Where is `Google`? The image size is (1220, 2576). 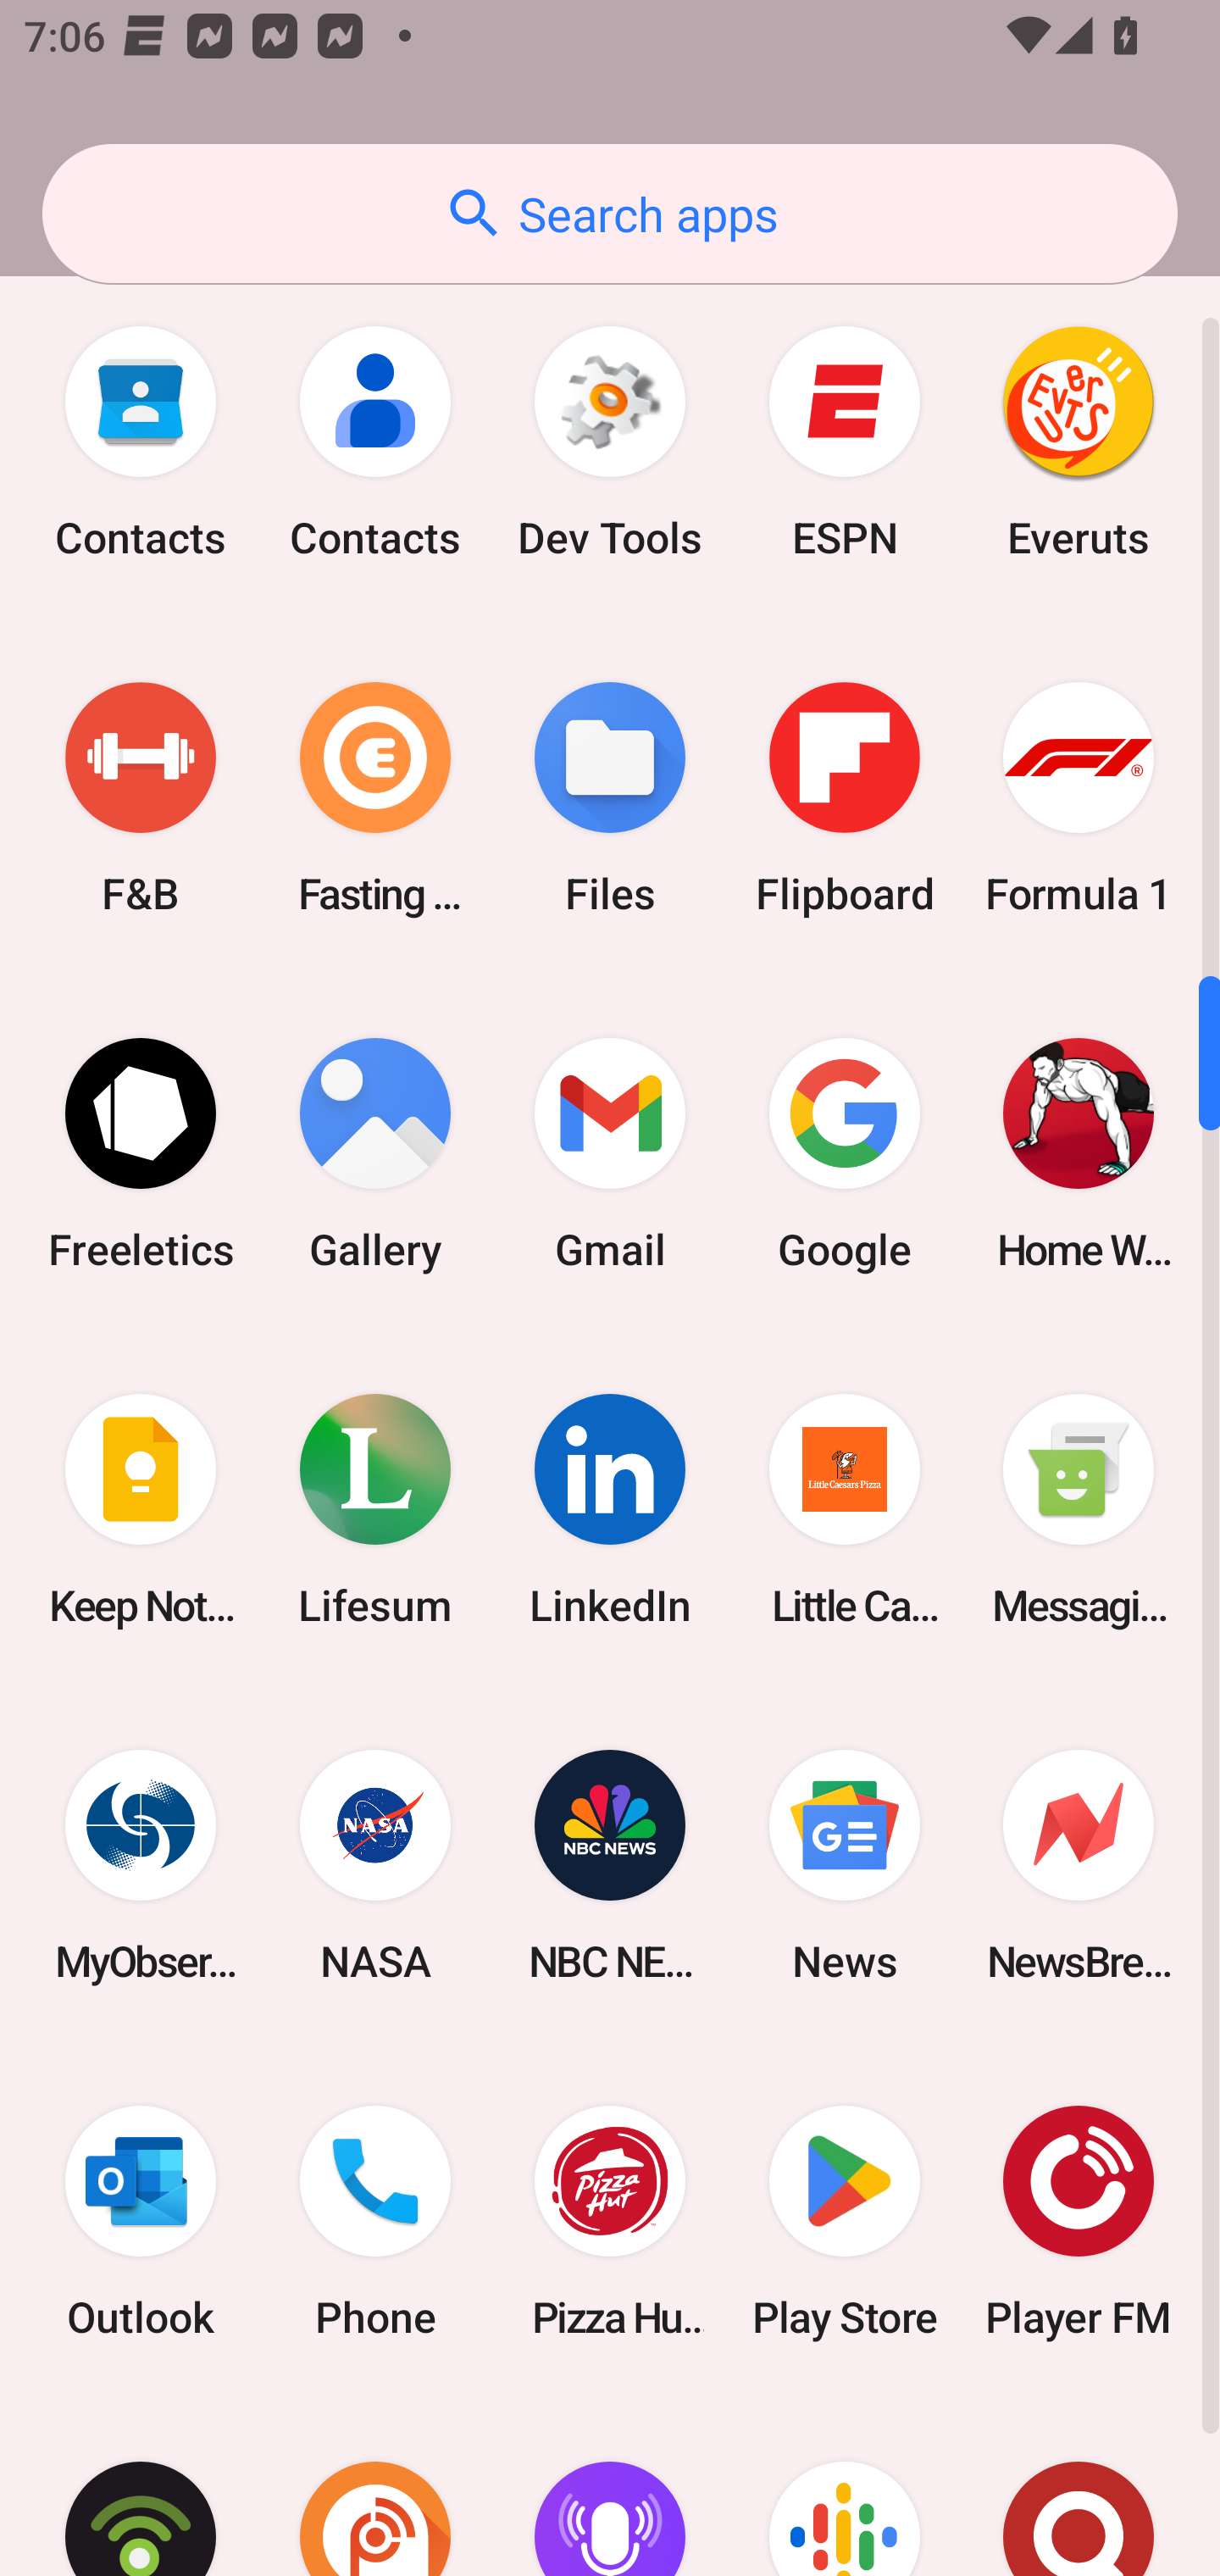
Google is located at coordinates (844, 1154).